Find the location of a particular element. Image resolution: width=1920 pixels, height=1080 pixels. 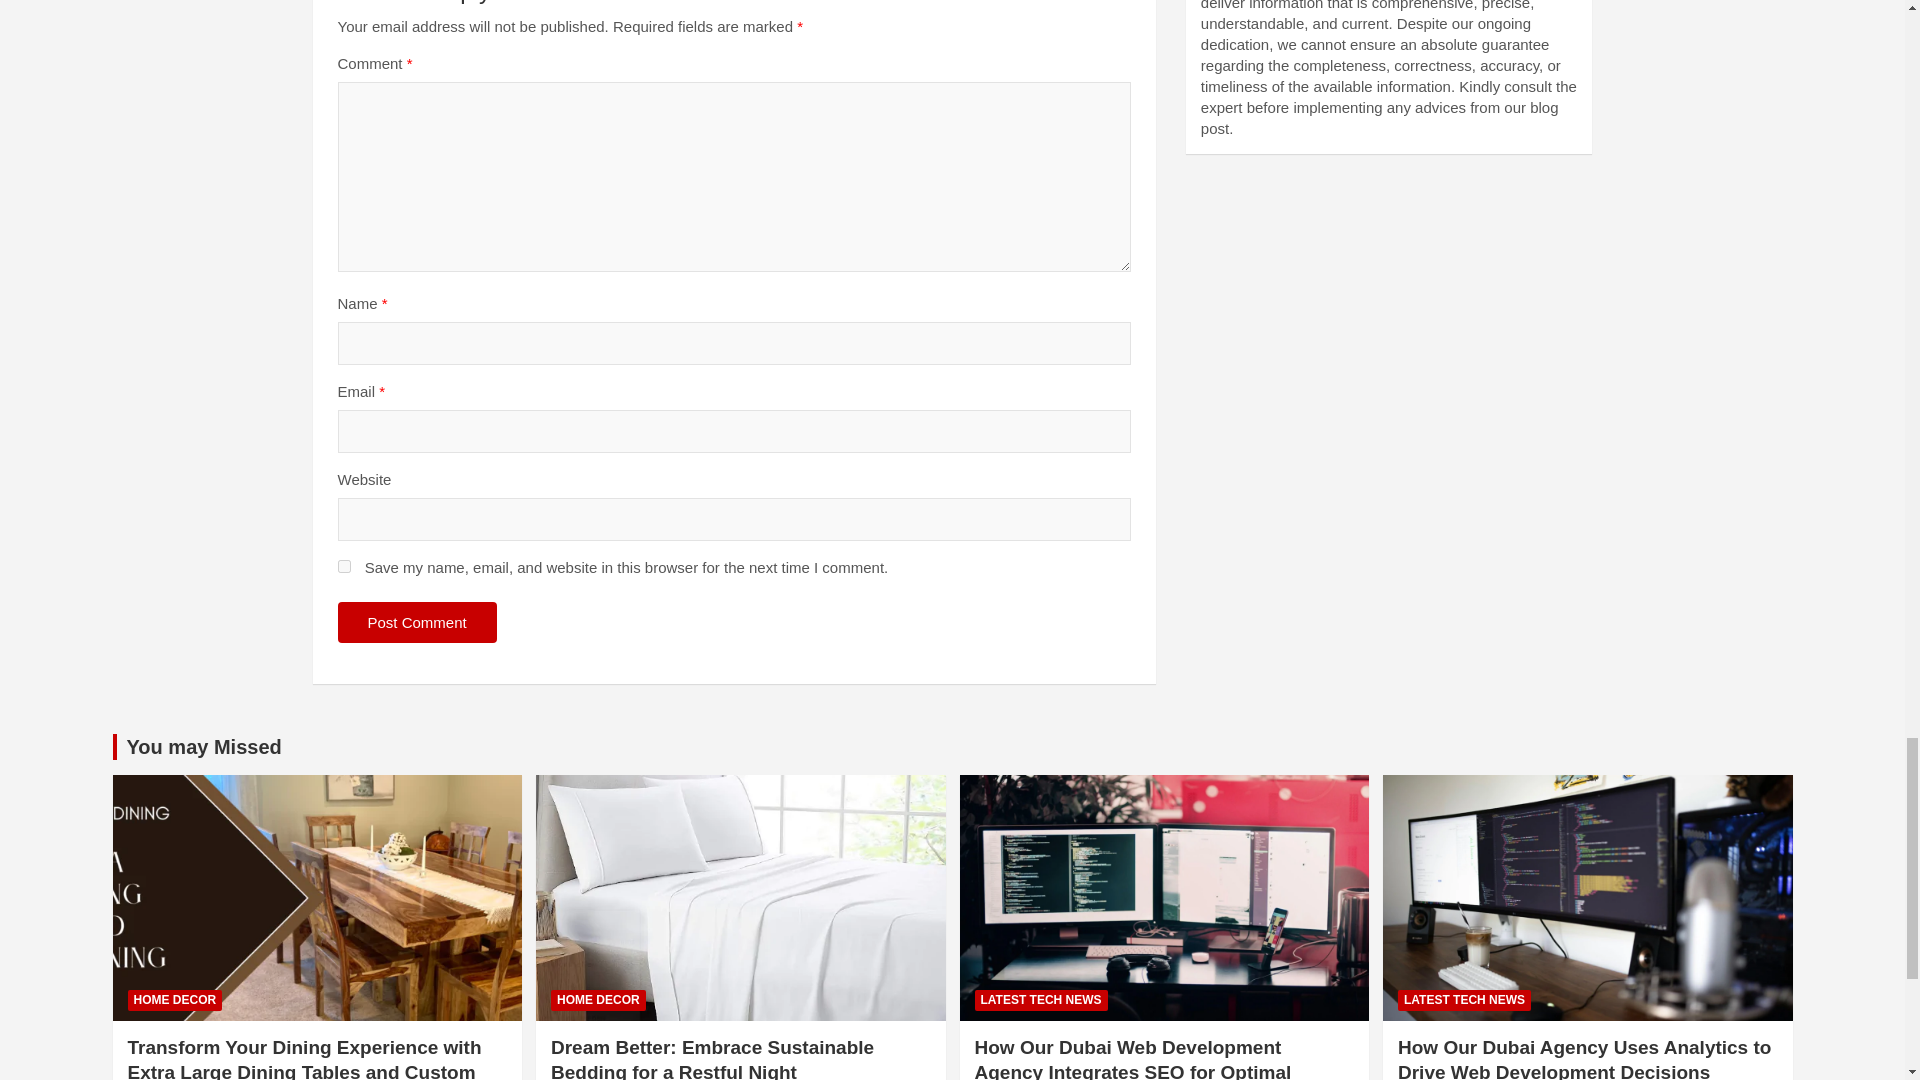

yes is located at coordinates (344, 566).